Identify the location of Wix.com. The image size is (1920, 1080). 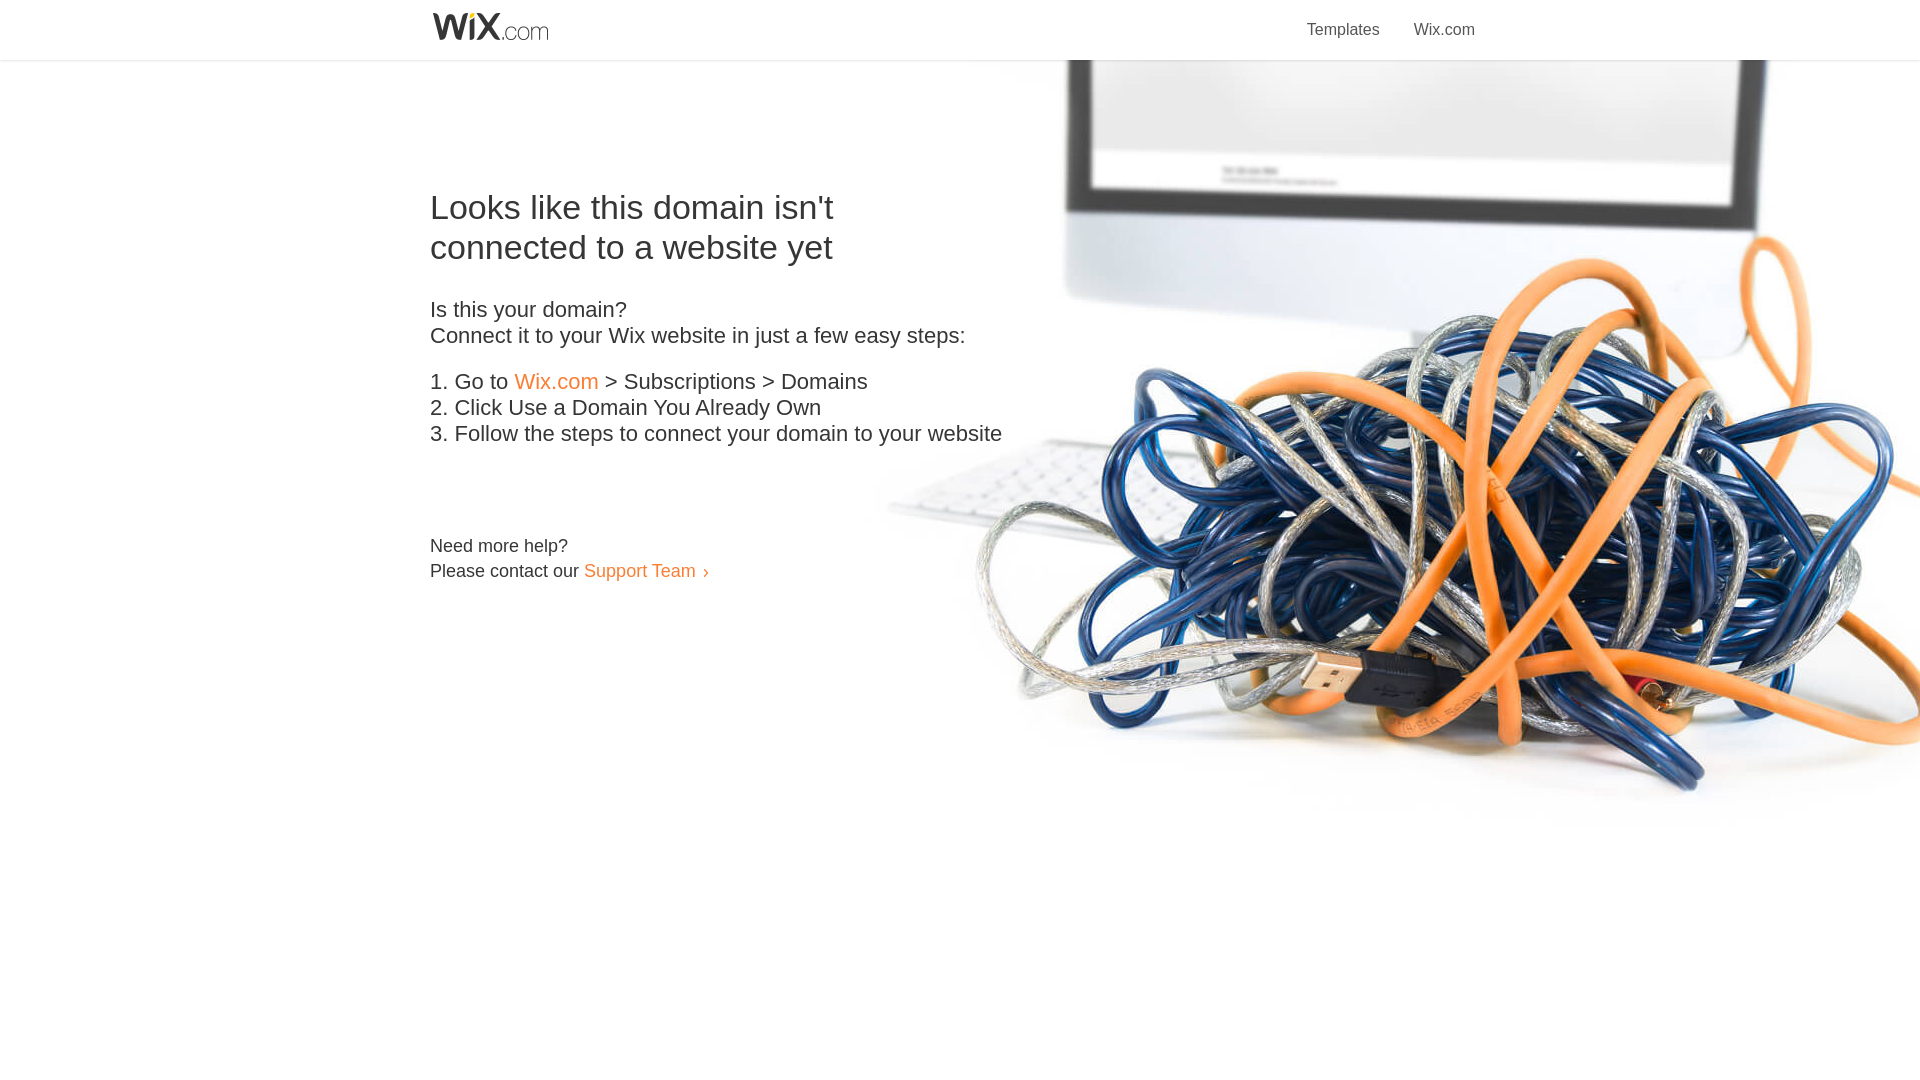
(1444, 18).